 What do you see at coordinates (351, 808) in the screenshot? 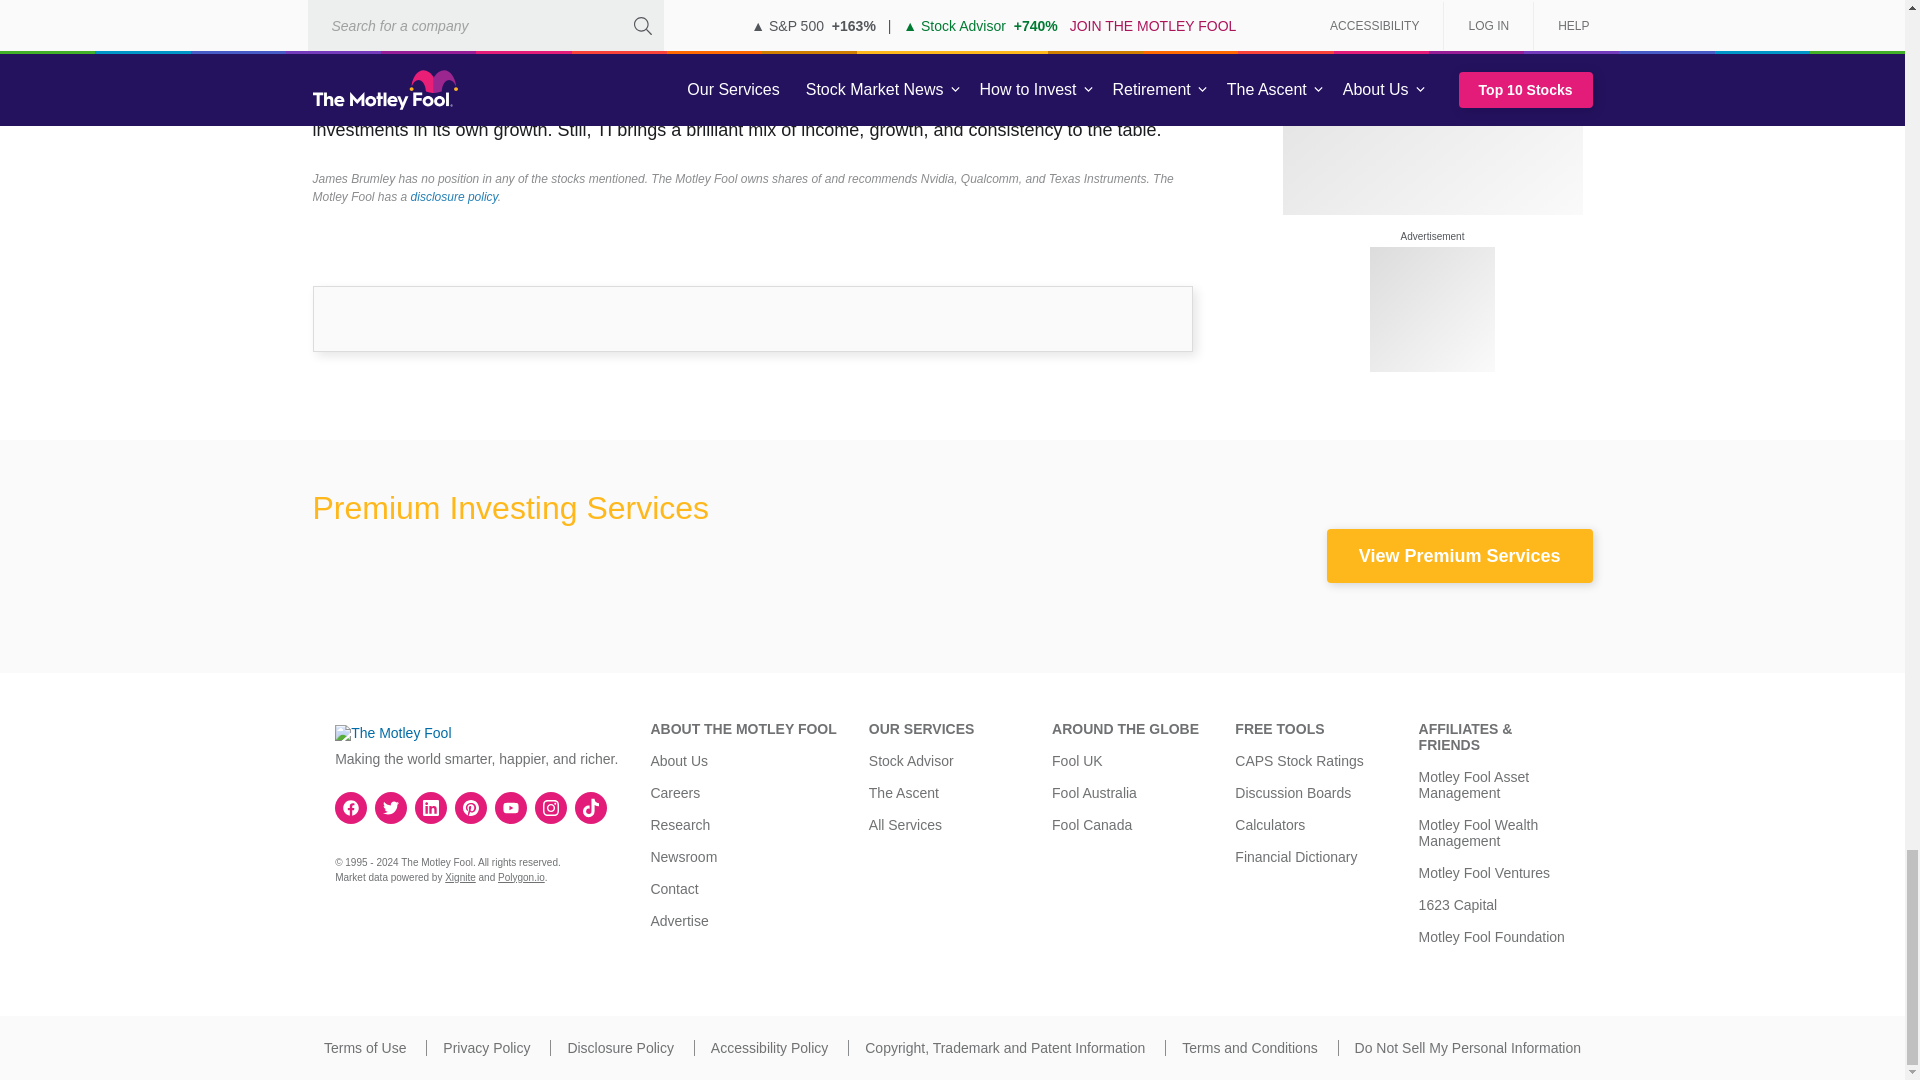
I see `Facebook` at bounding box center [351, 808].